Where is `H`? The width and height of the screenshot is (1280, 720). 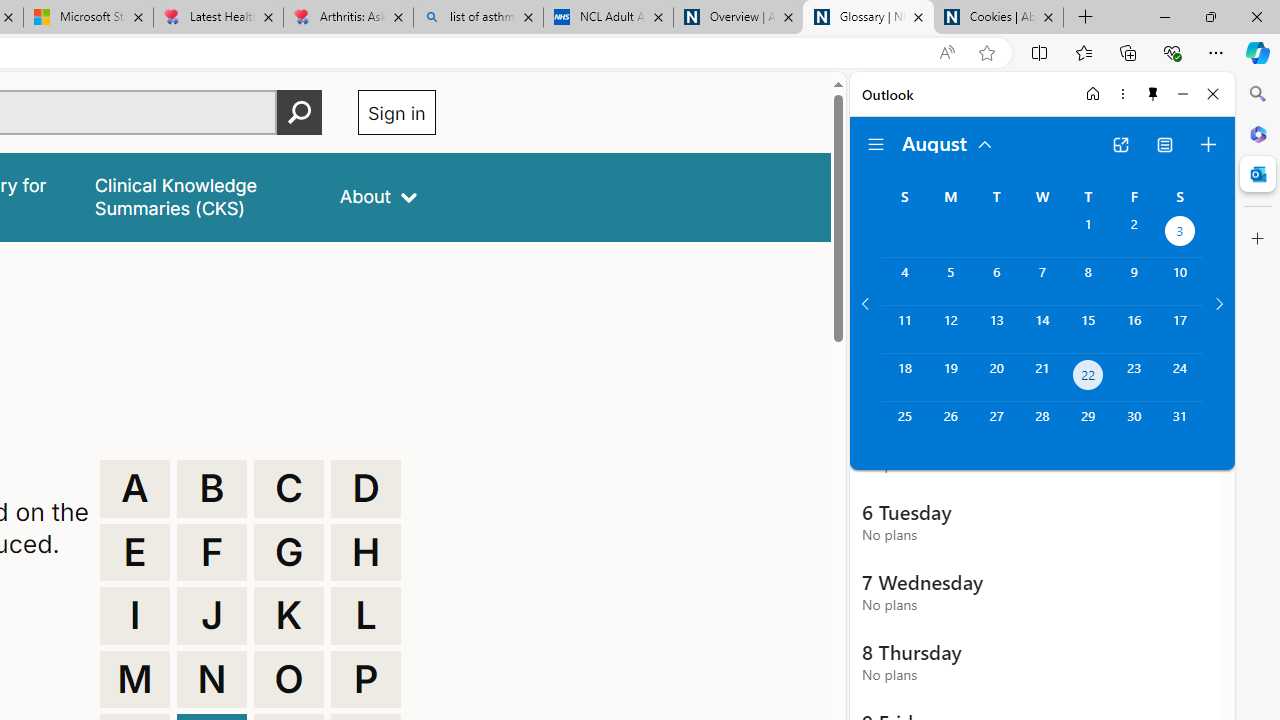 H is located at coordinates (366, 552).